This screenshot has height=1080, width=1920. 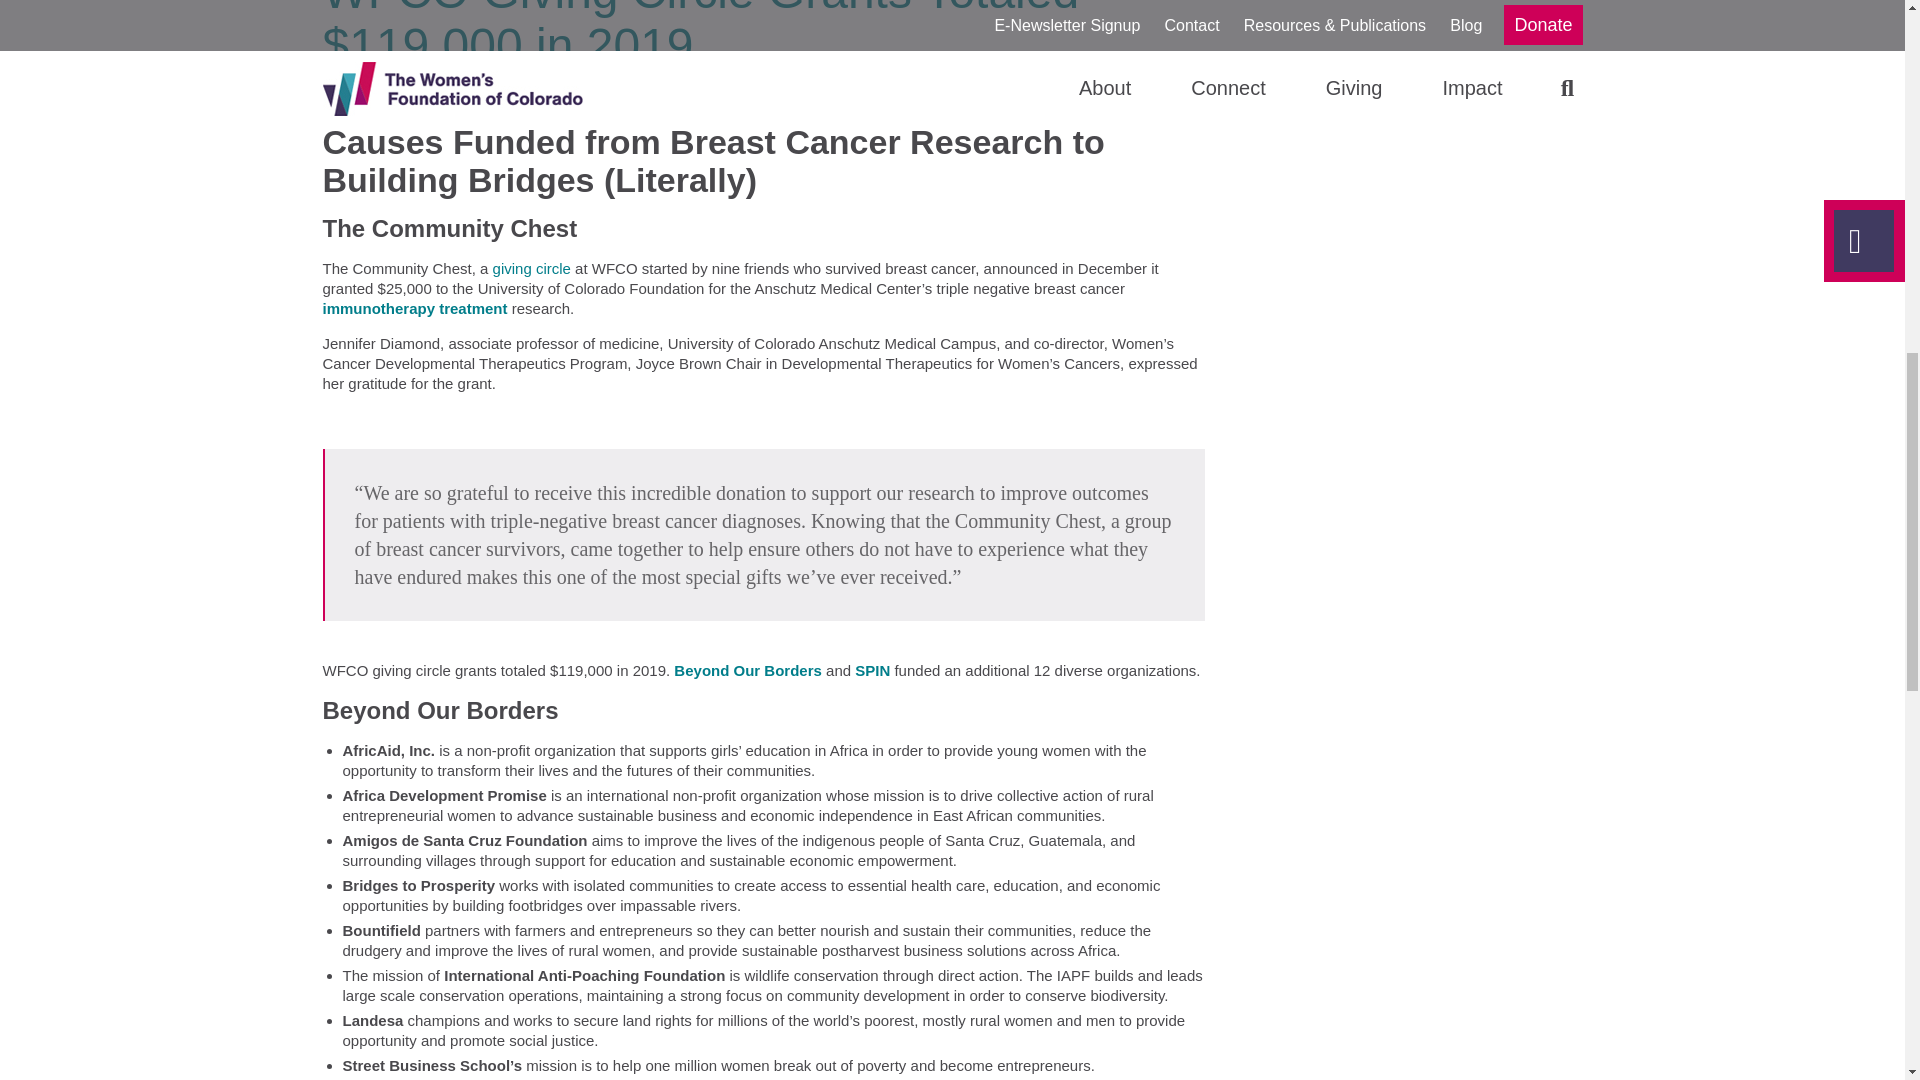 What do you see at coordinates (747, 670) in the screenshot?
I see `Beyond Our Borders` at bounding box center [747, 670].